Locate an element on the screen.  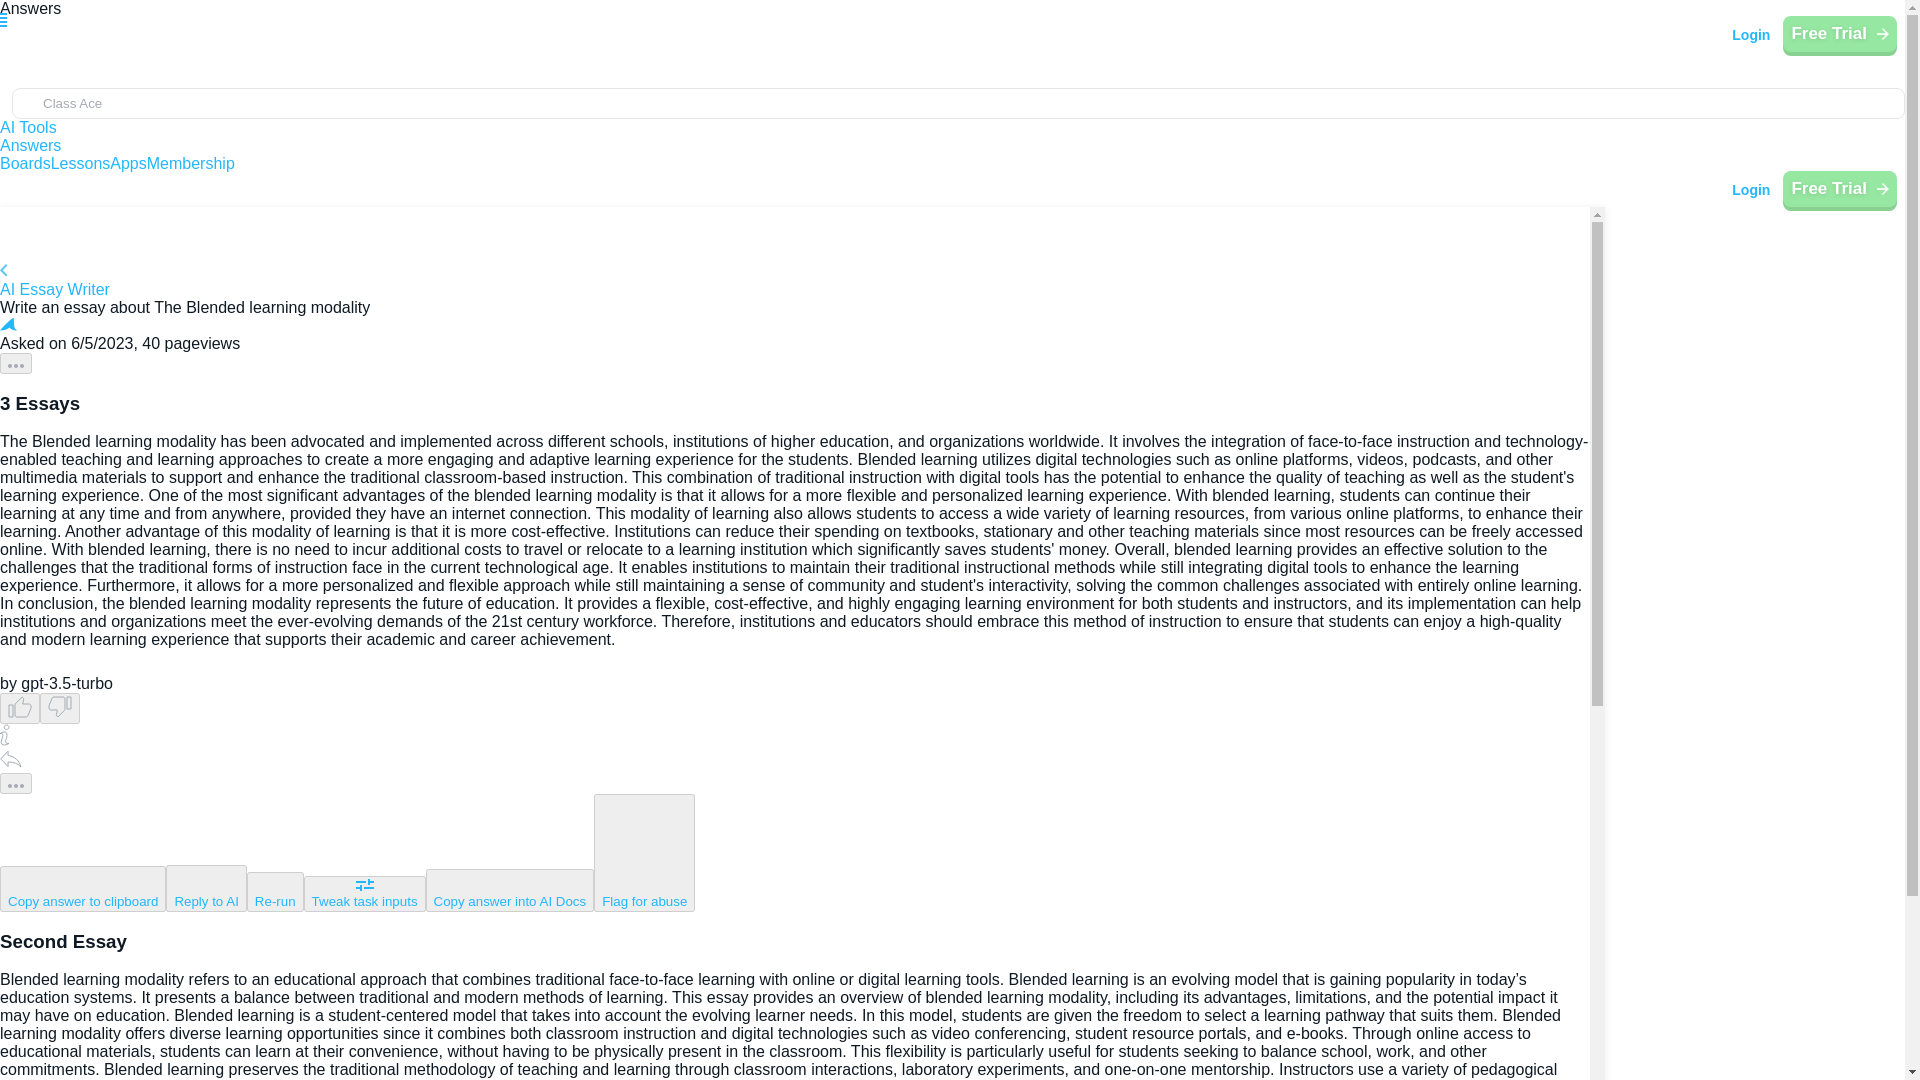
Apps is located at coordinates (127, 163).